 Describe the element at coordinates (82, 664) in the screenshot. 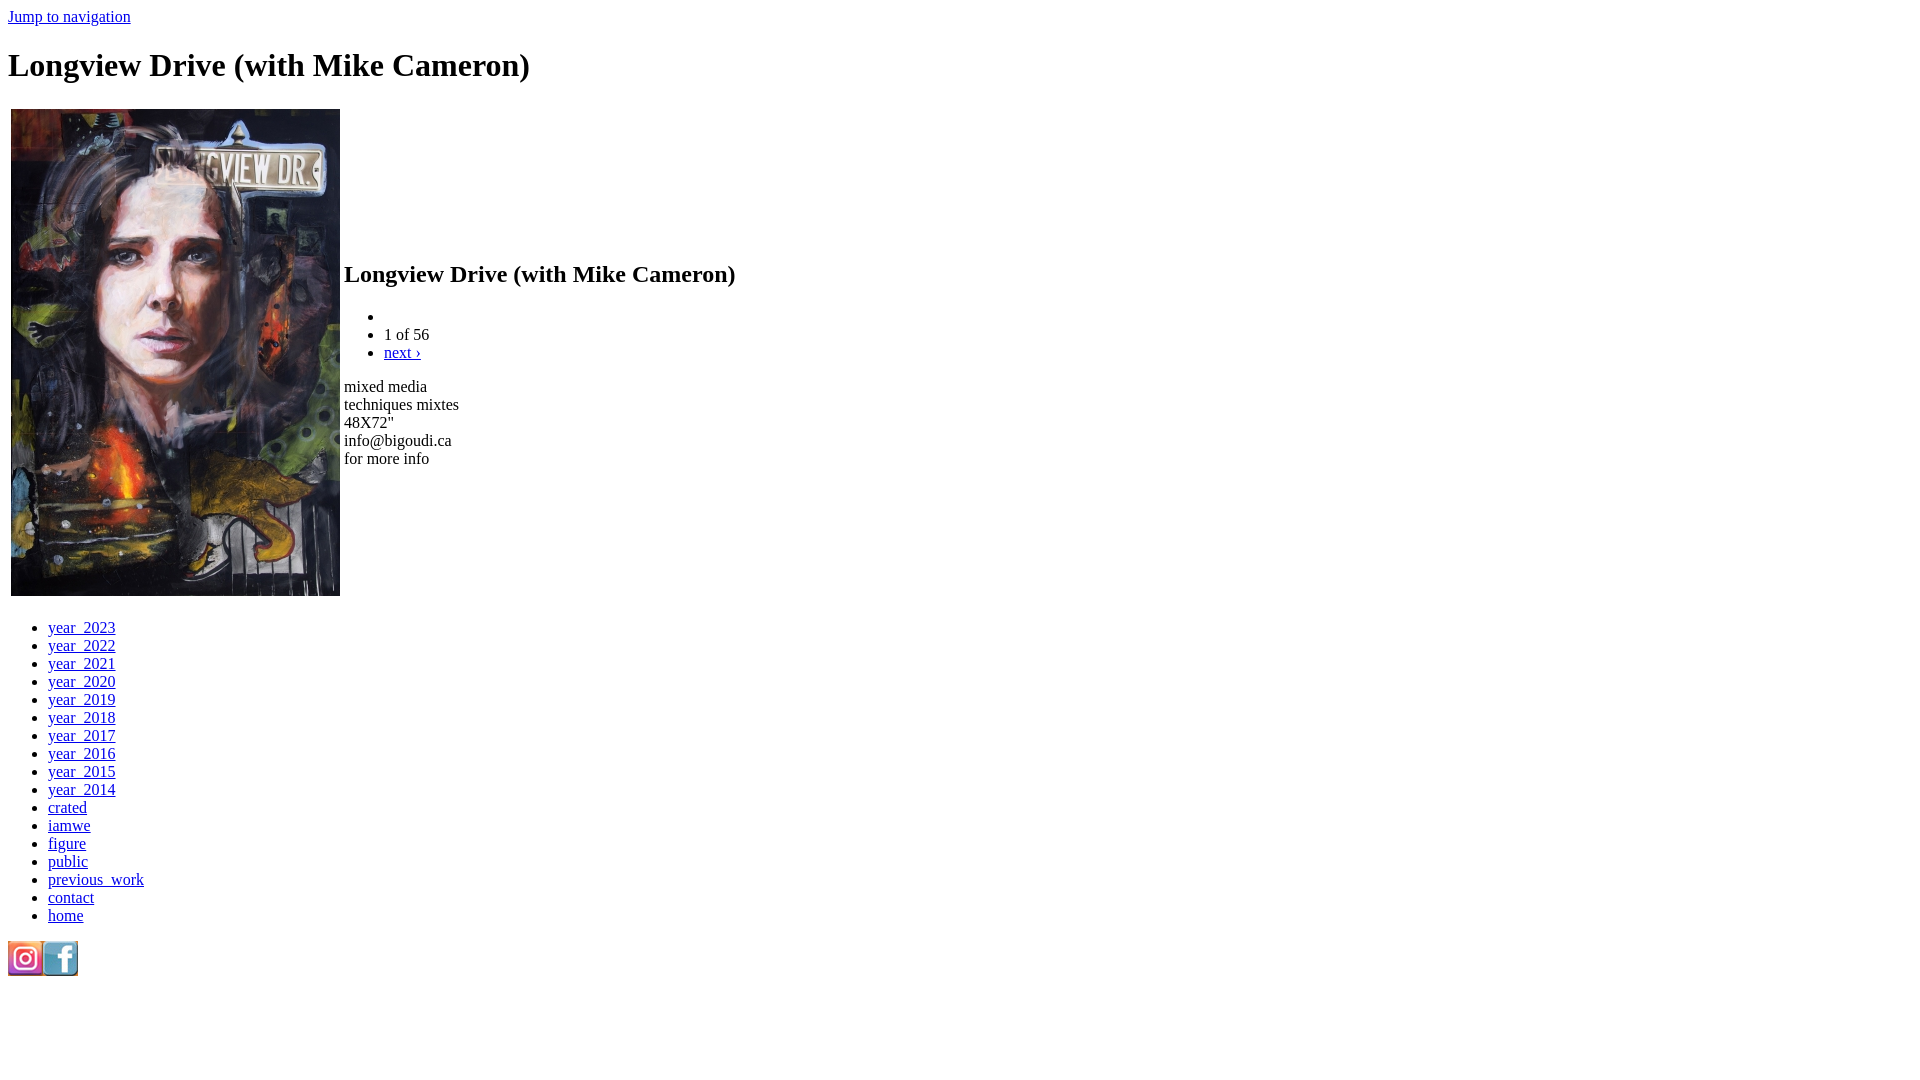

I see `year_2021` at that location.